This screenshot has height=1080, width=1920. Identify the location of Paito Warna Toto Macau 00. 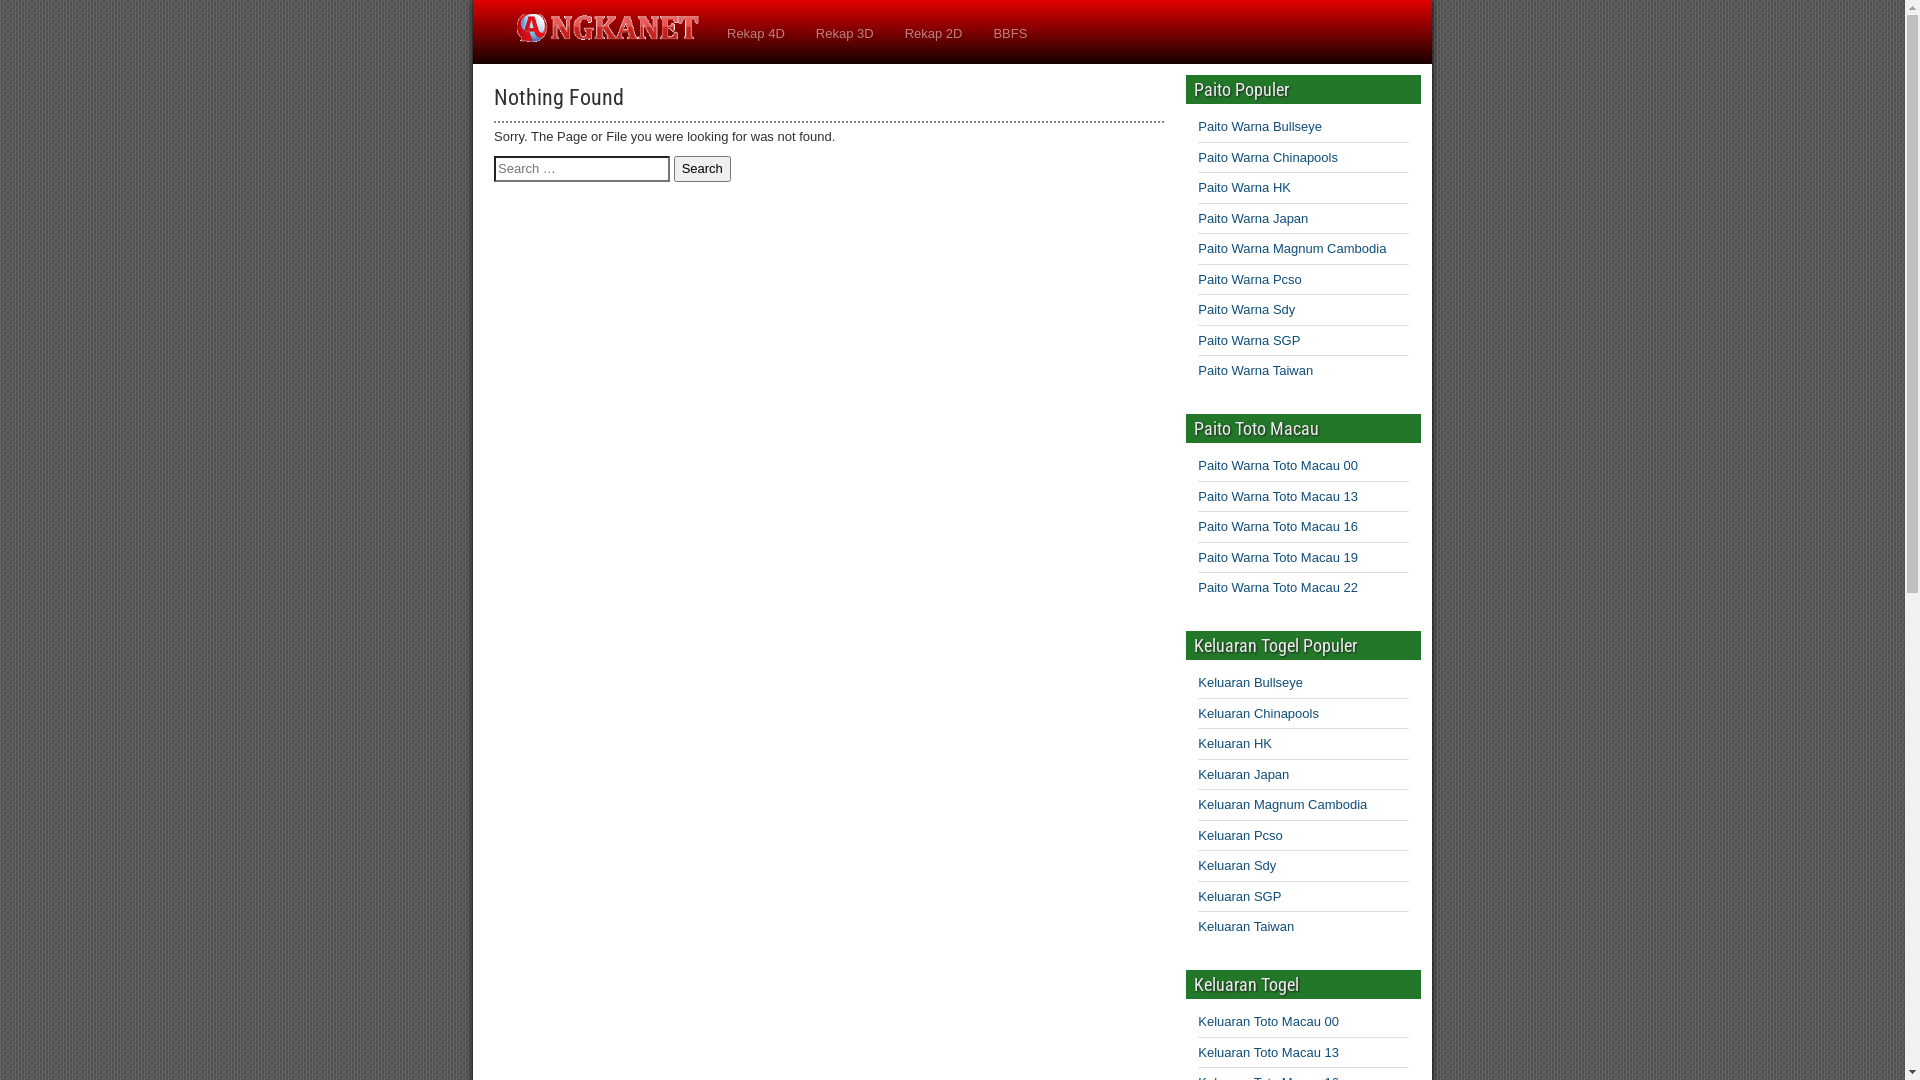
(1278, 466).